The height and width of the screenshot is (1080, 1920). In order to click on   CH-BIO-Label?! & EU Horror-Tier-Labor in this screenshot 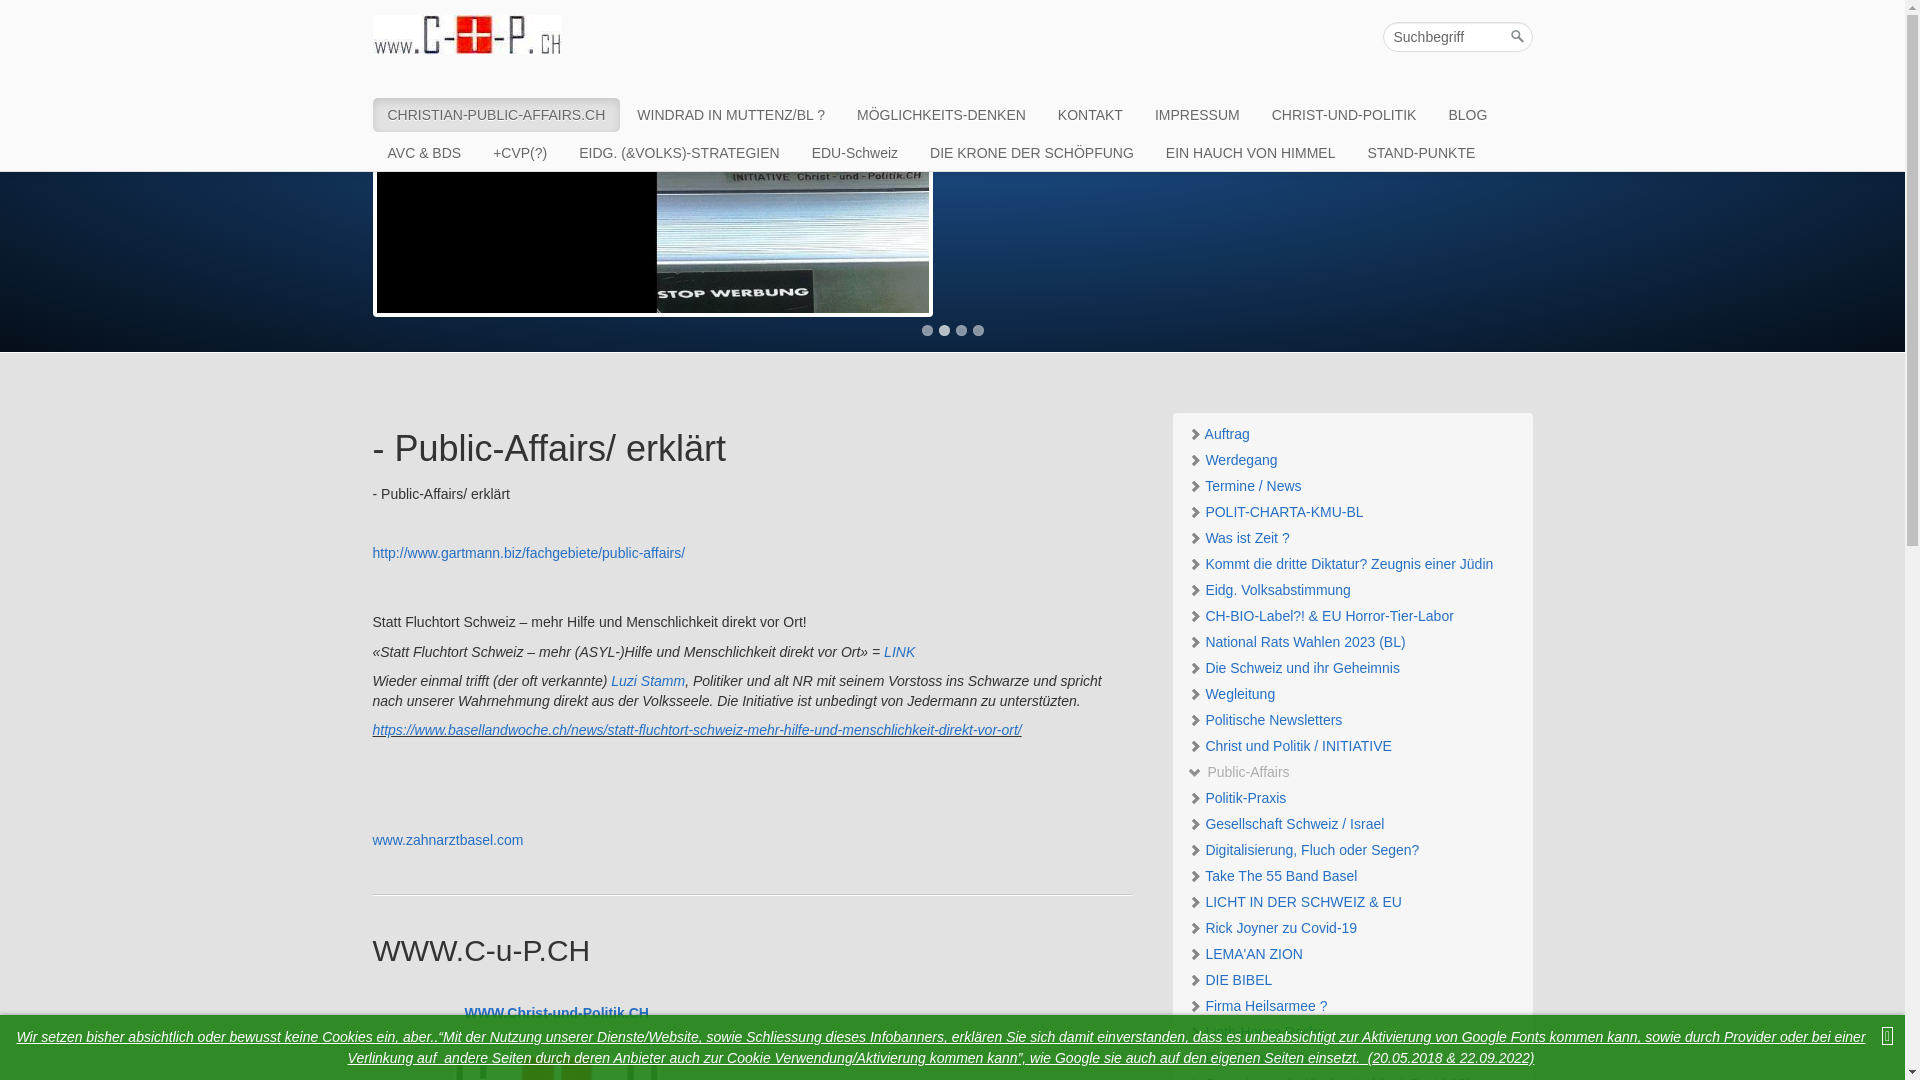, I will do `click(1352, 616)`.